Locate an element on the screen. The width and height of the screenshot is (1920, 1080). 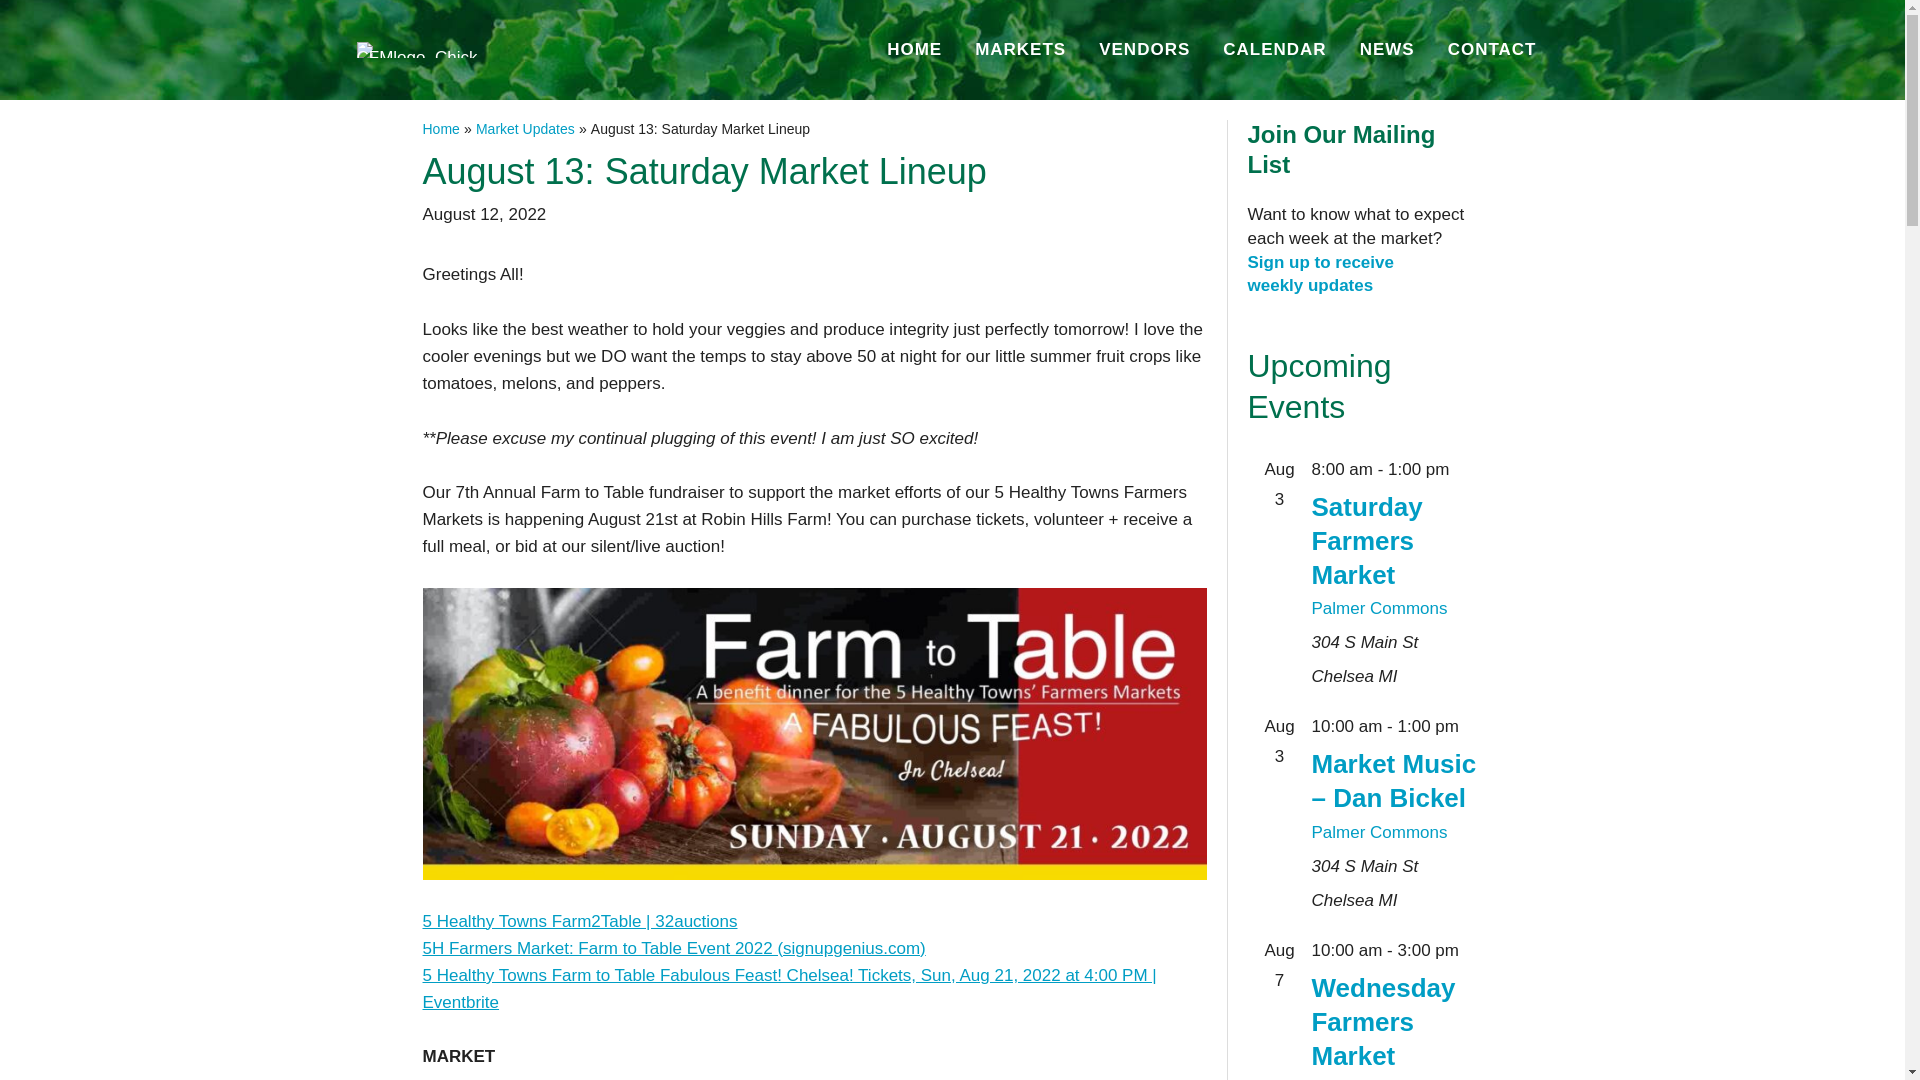
Market Updates is located at coordinates (1470, 949).